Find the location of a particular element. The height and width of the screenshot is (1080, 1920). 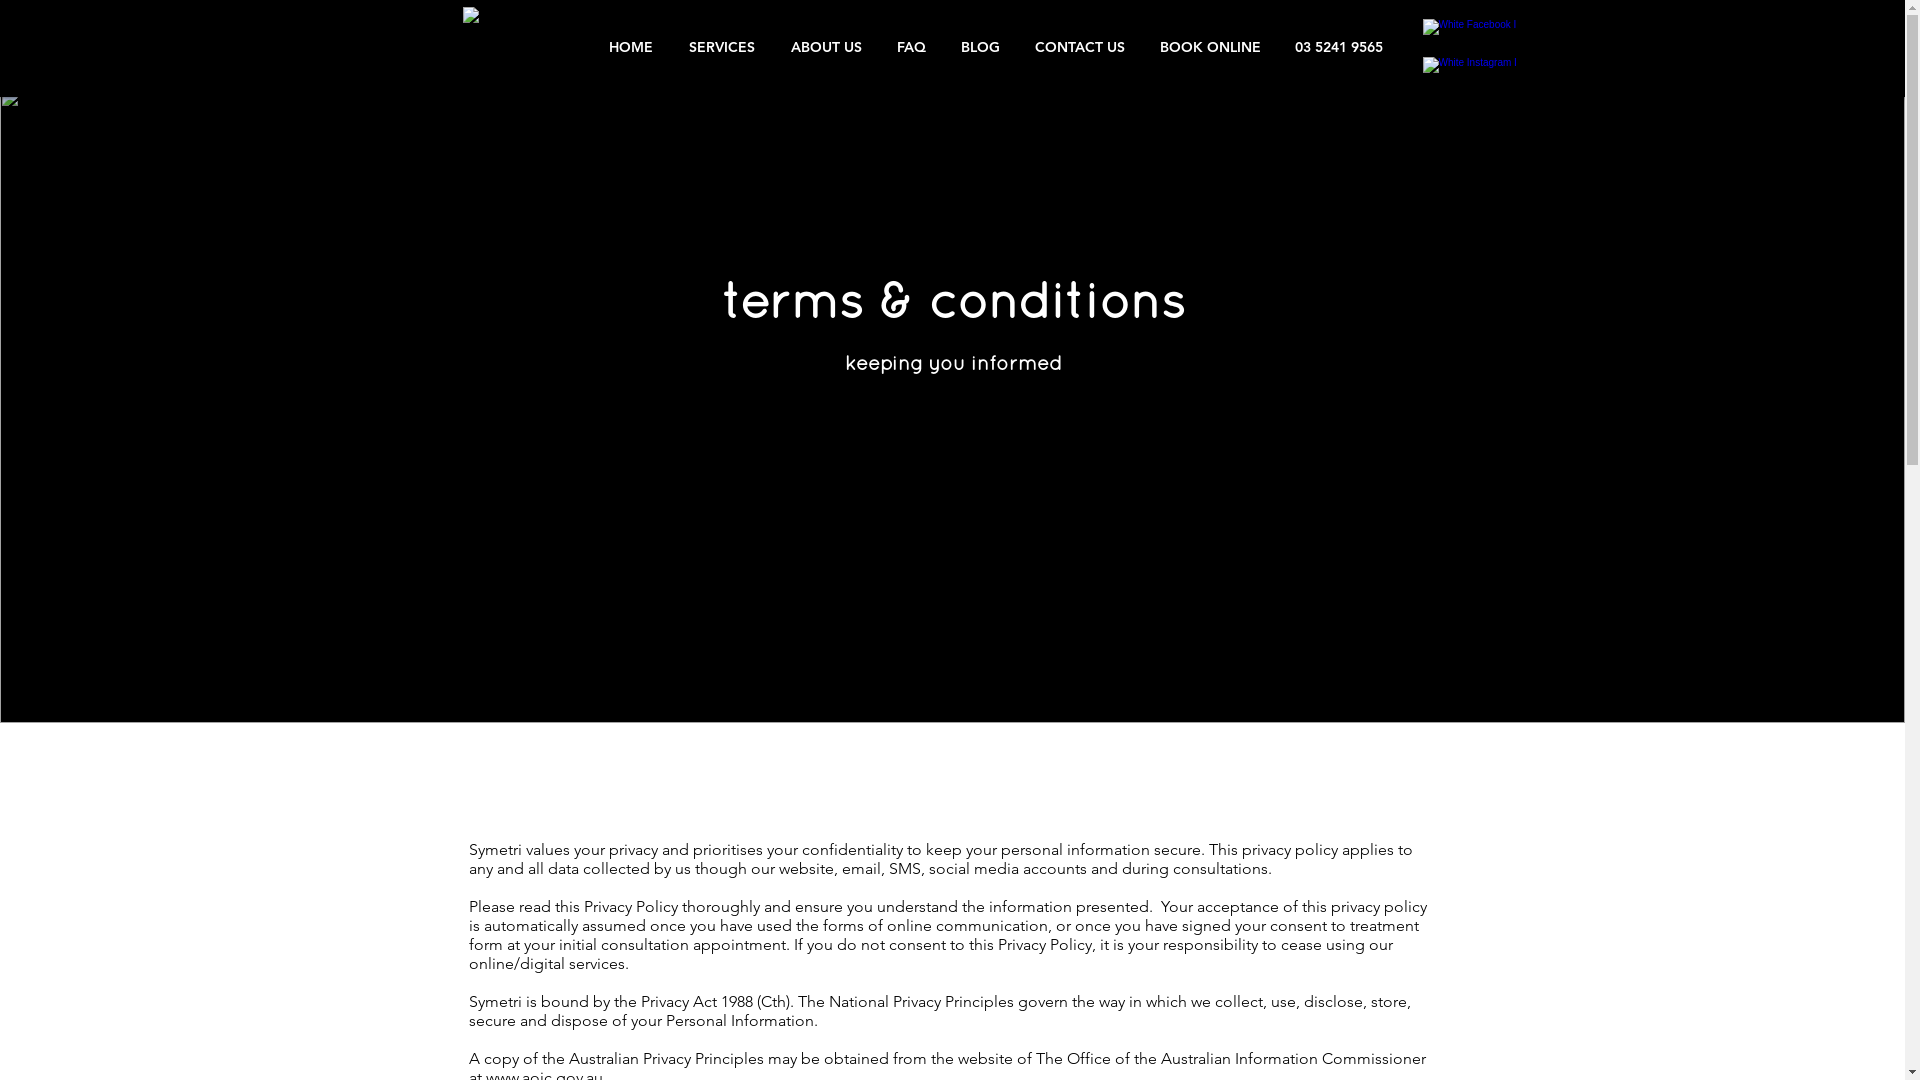

BOOK ONLINE is located at coordinates (1210, 47).